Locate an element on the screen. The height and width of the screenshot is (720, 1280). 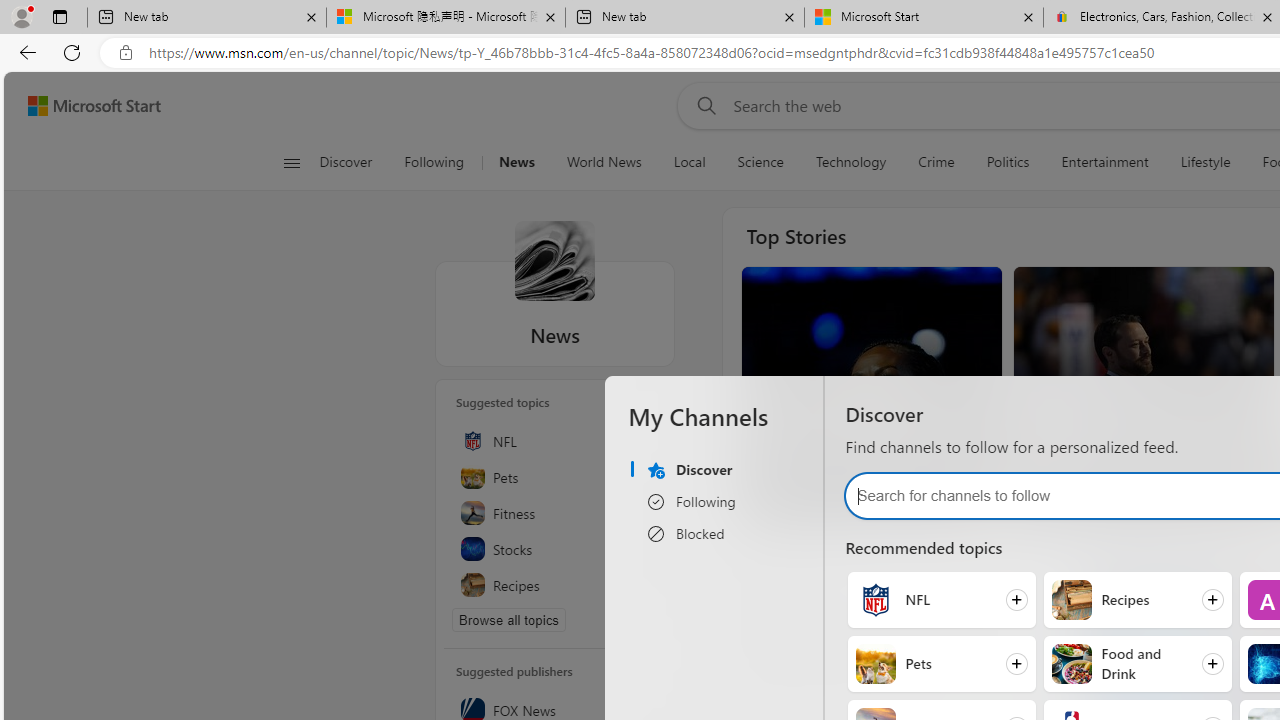
View comments 268 Comment is located at coordinates (863, 500).